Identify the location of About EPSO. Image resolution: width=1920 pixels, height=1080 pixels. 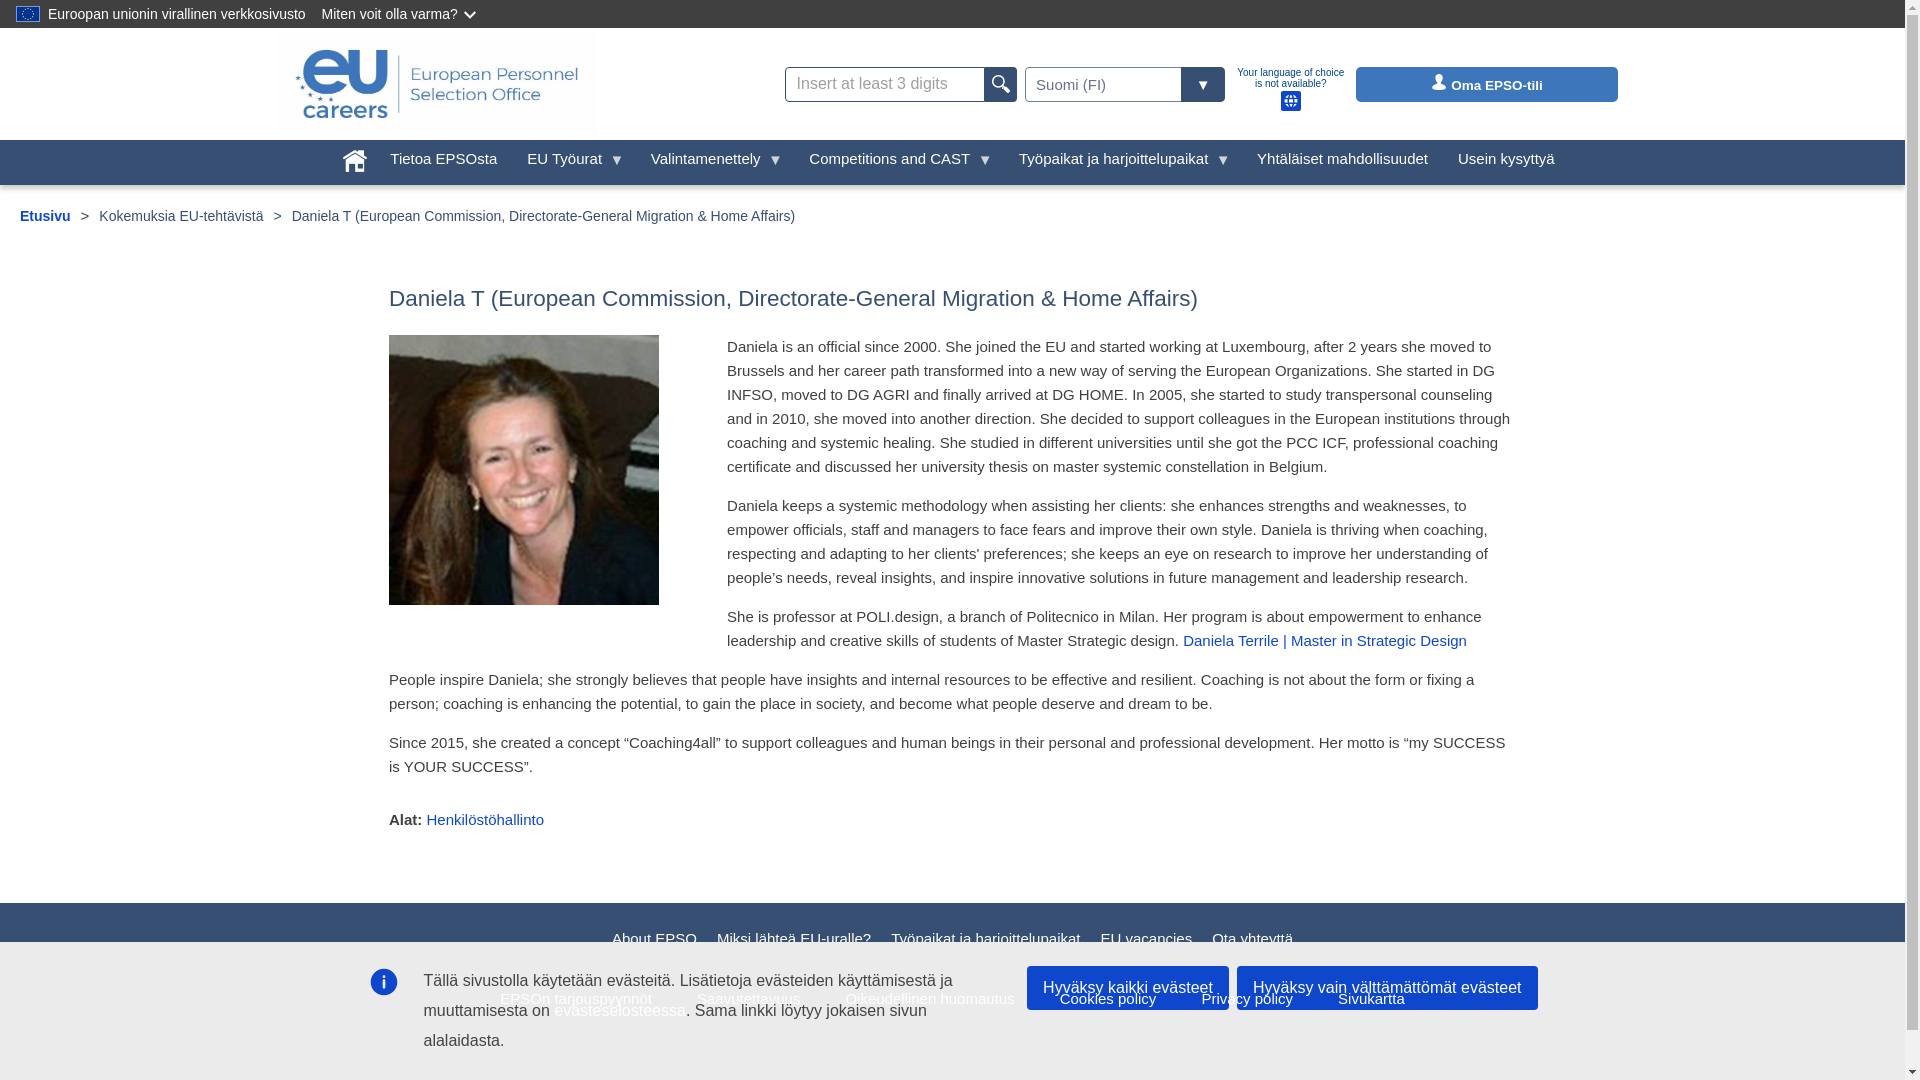
(654, 938).